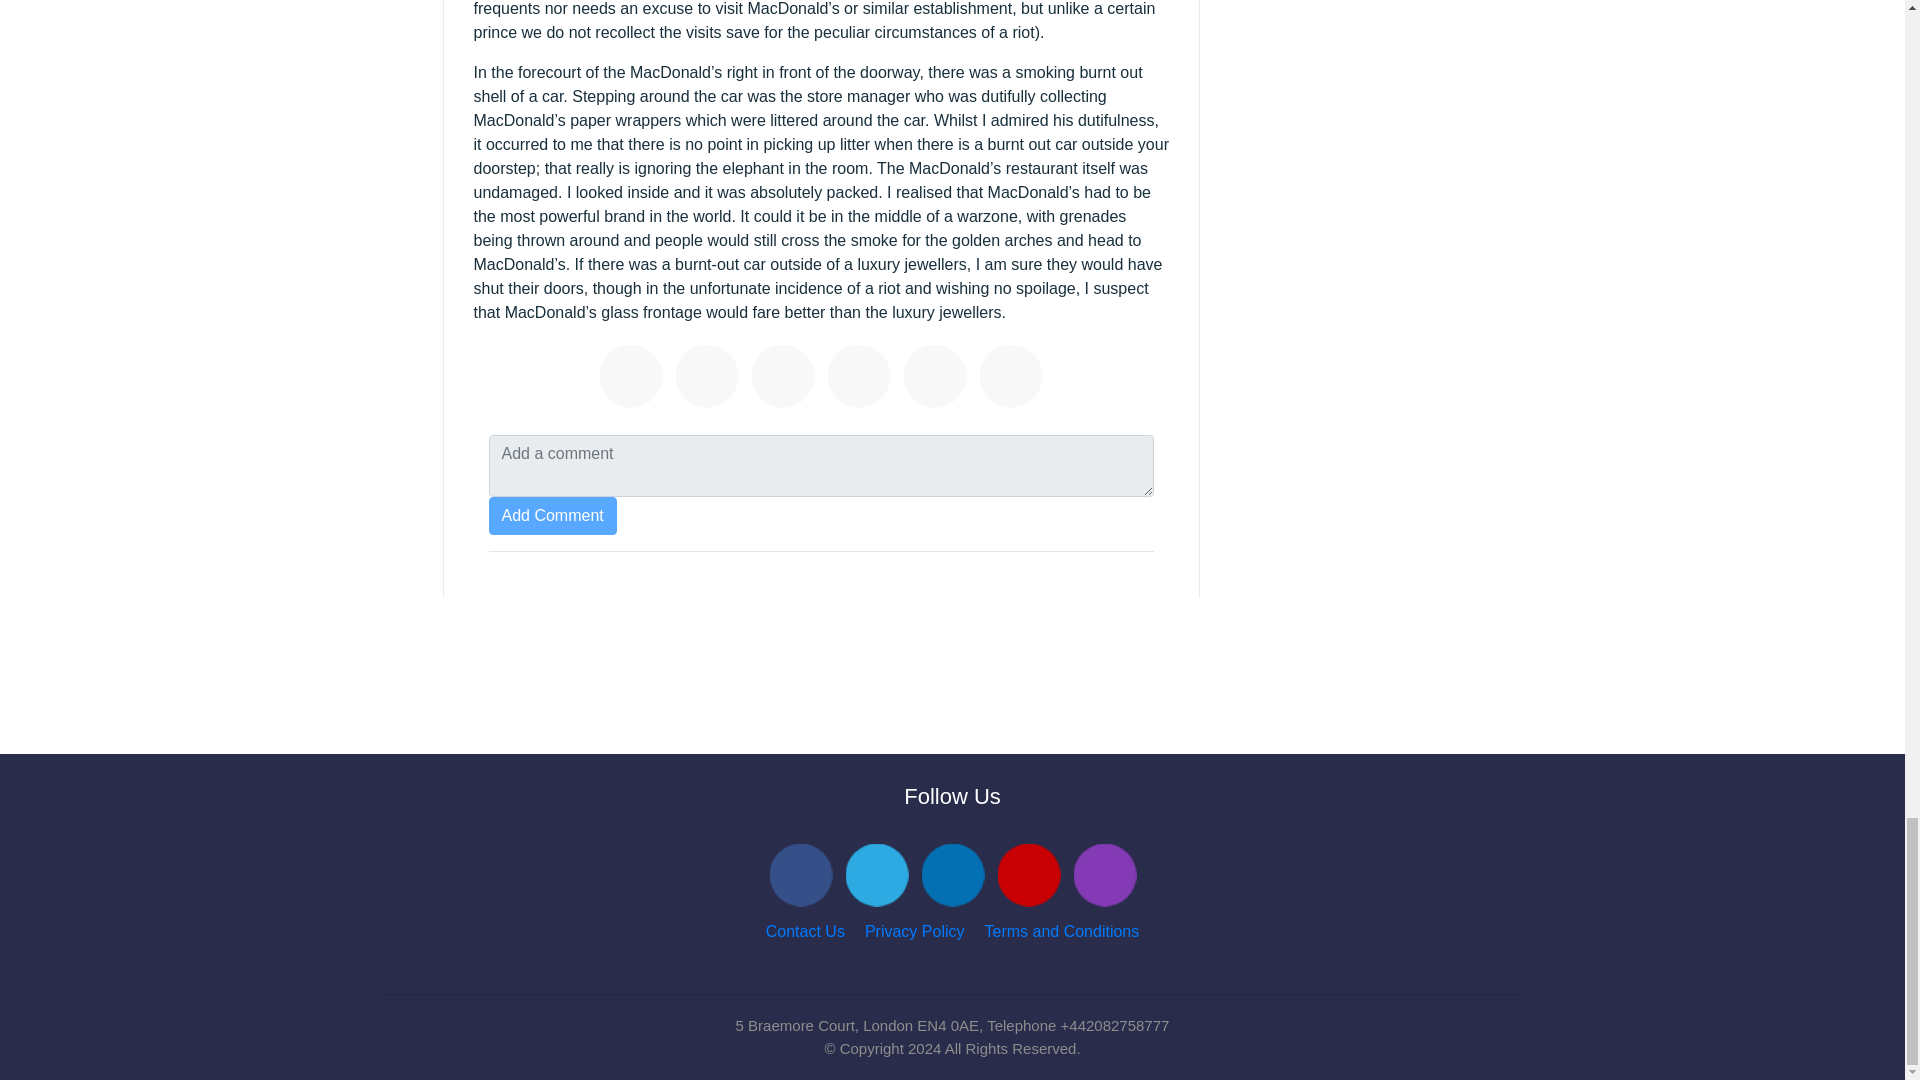 Image resolution: width=1920 pixels, height=1080 pixels. I want to click on Contact Us, so click(805, 931).